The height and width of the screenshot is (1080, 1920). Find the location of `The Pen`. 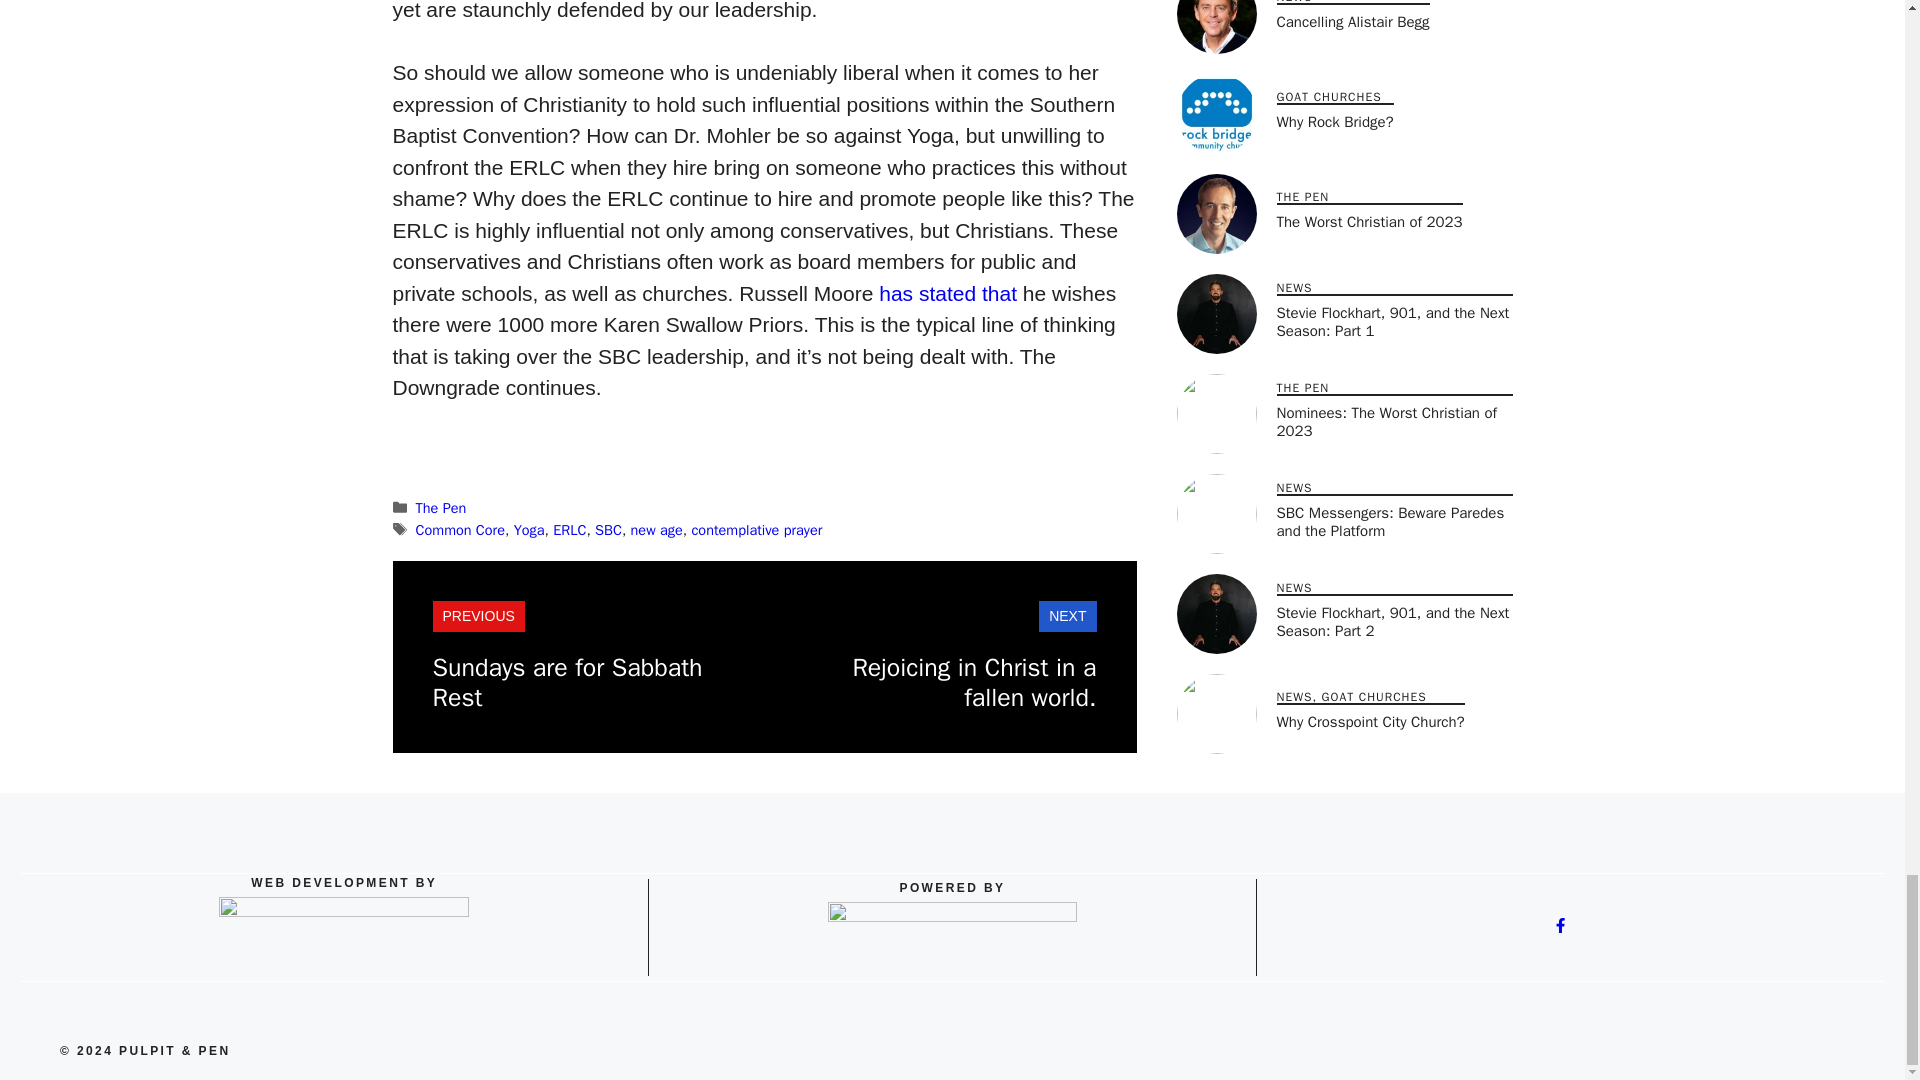

The Pen is located at coordinates (441, 508).